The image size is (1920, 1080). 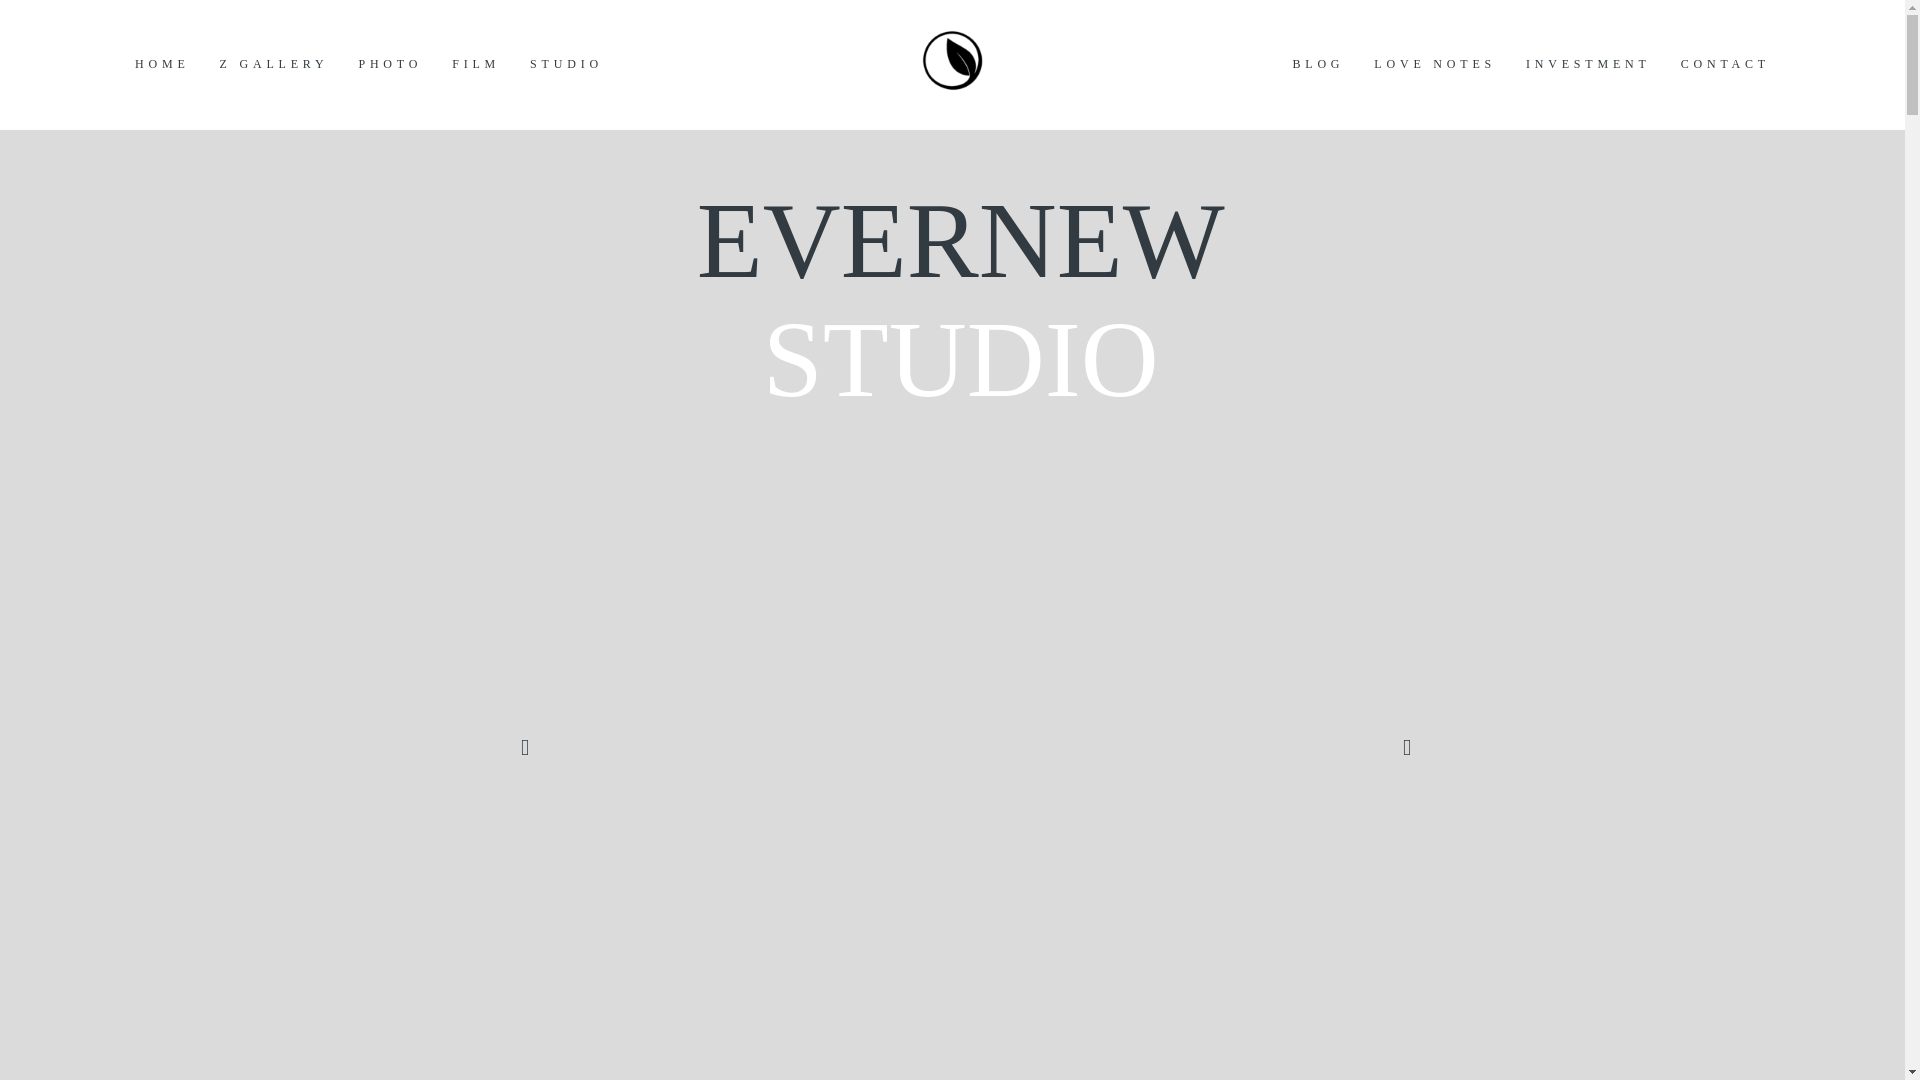 What do you see at coordinates (1726, 64) in the screenshot?
I see `CONTACT` at bounding box center [1726, 64].